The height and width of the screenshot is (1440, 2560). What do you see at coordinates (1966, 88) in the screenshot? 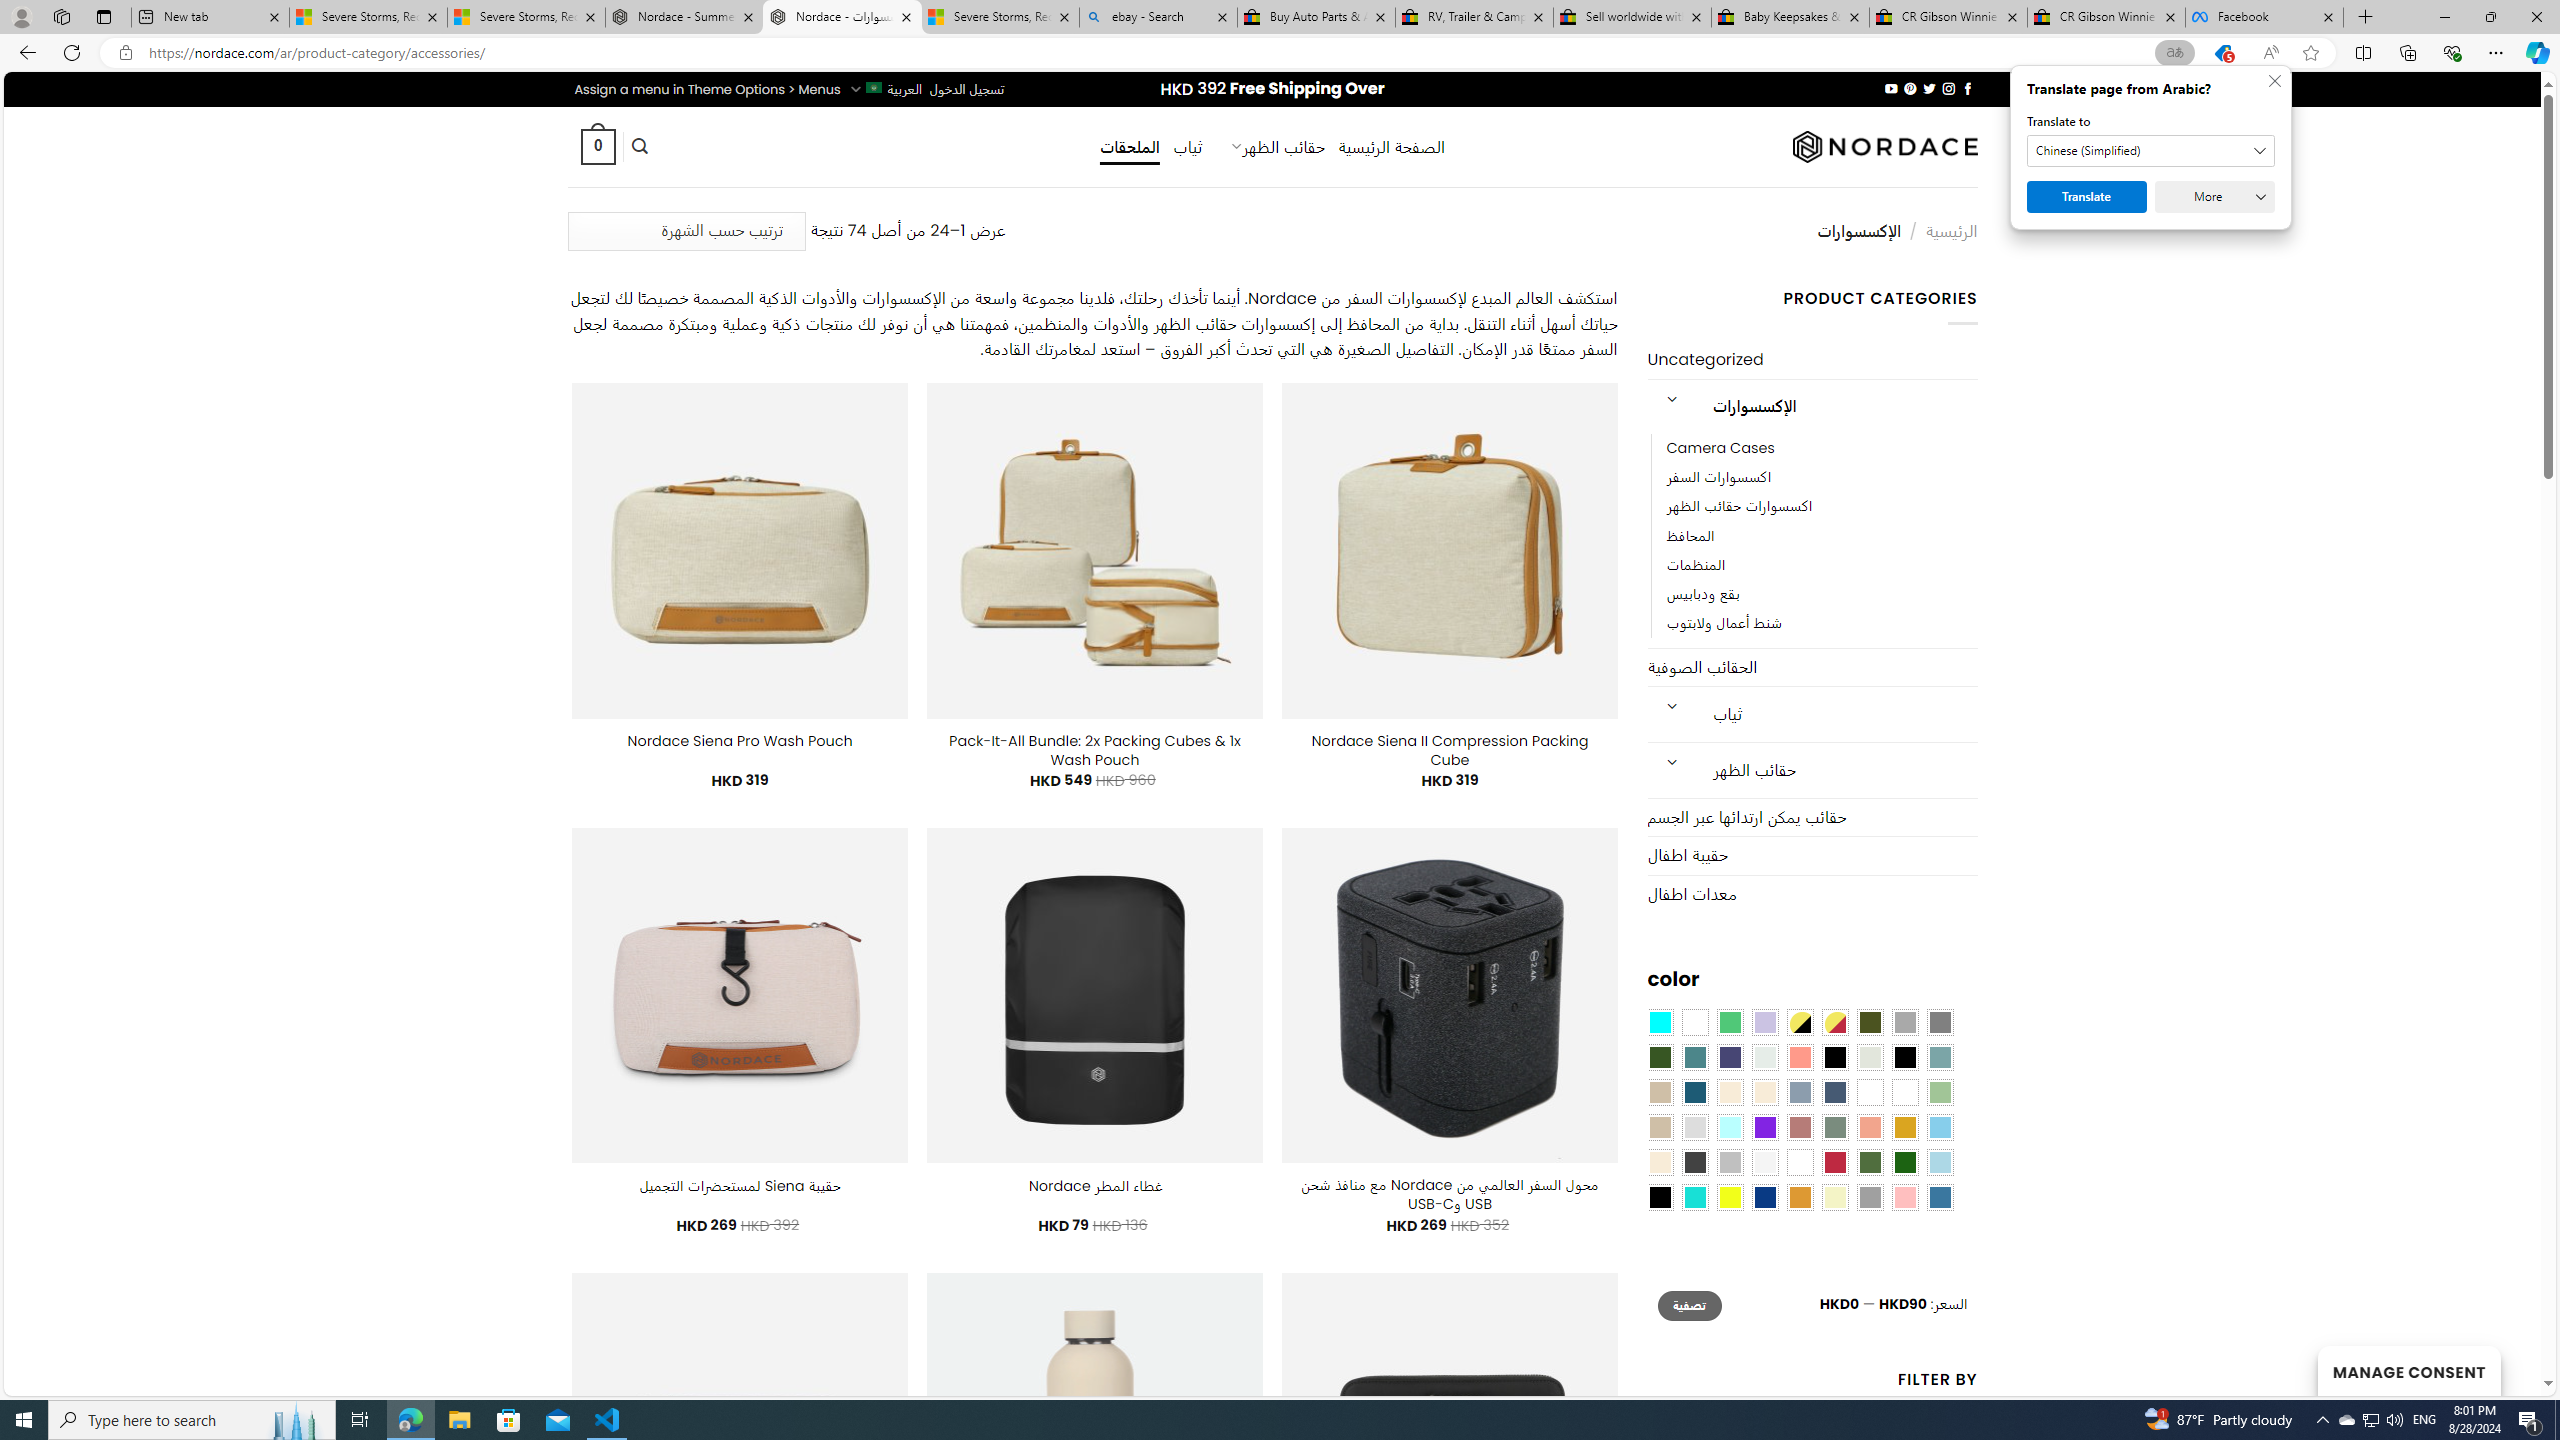
I see `Follow on Facebook` at bounding box center [1966, 88].